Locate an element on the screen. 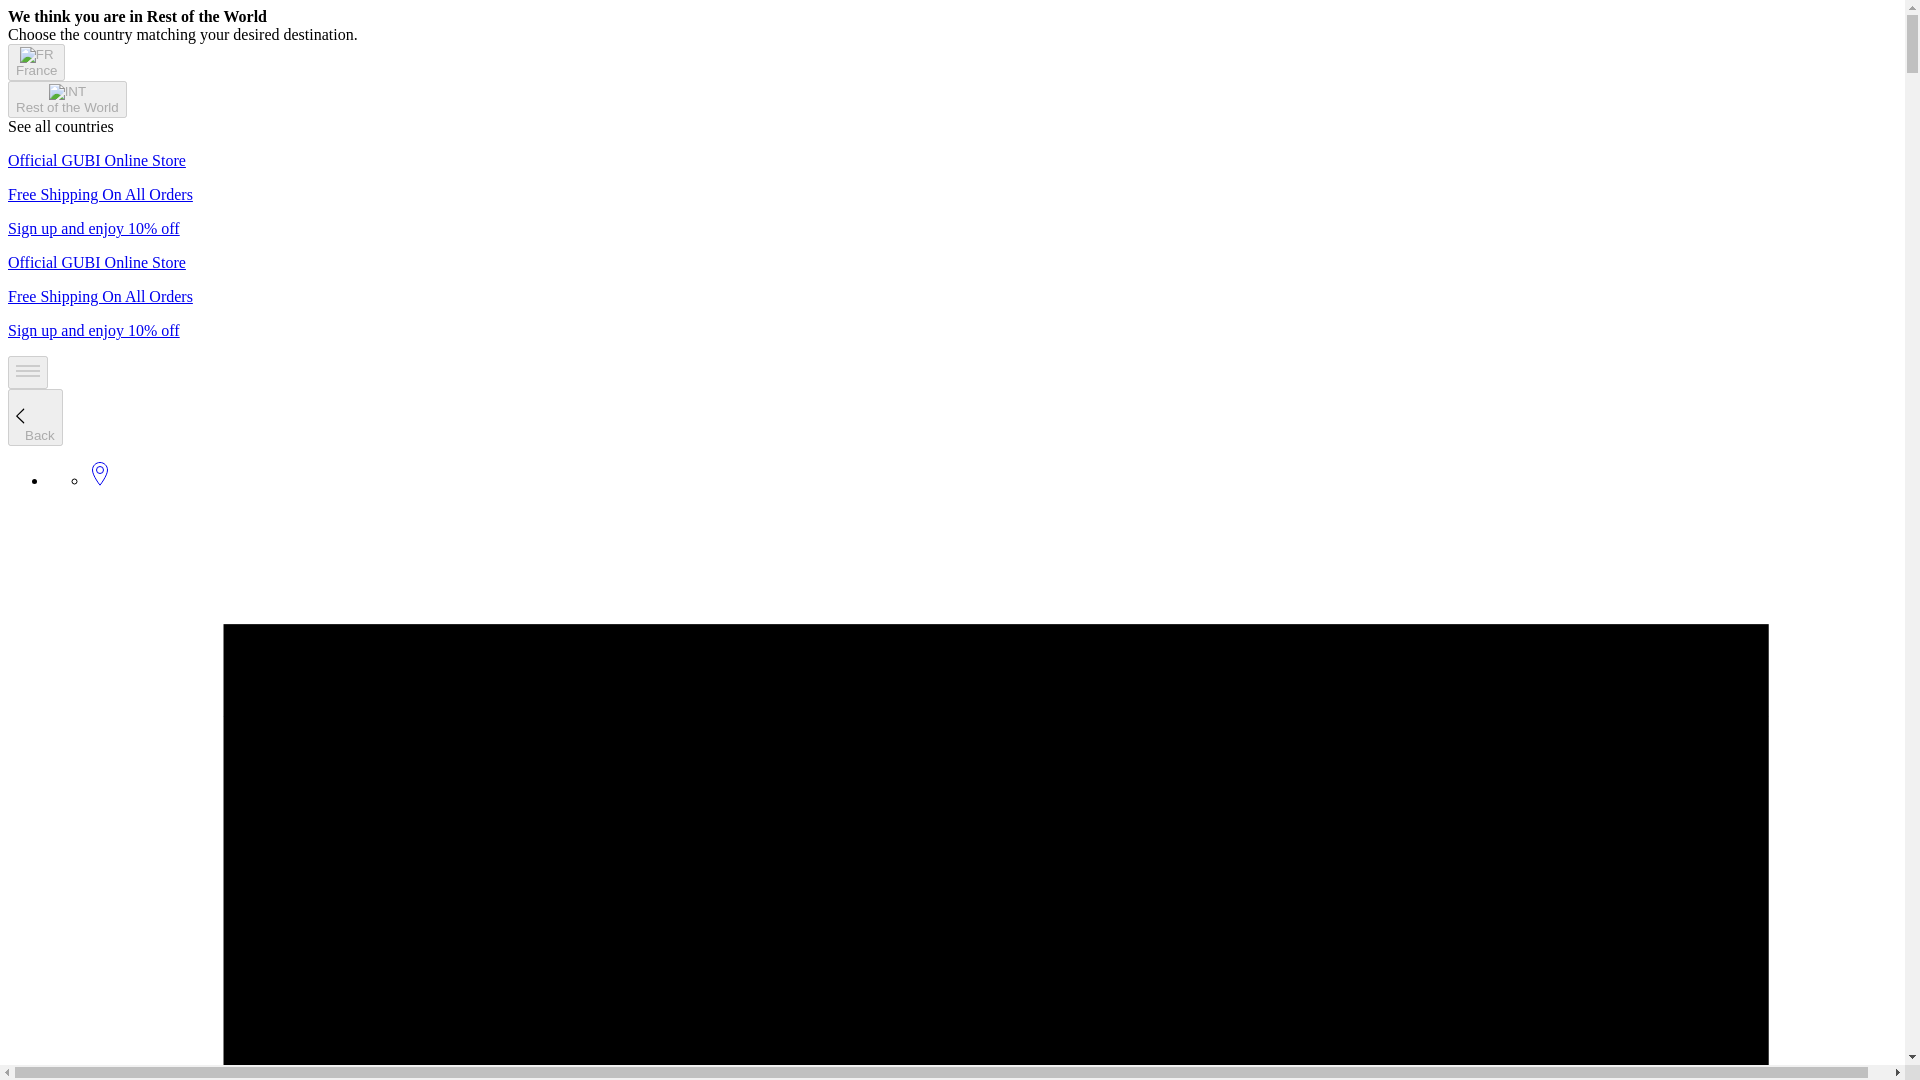 This screenshot has height=1080, width=1920. Back is located at coordinates (35, 417).